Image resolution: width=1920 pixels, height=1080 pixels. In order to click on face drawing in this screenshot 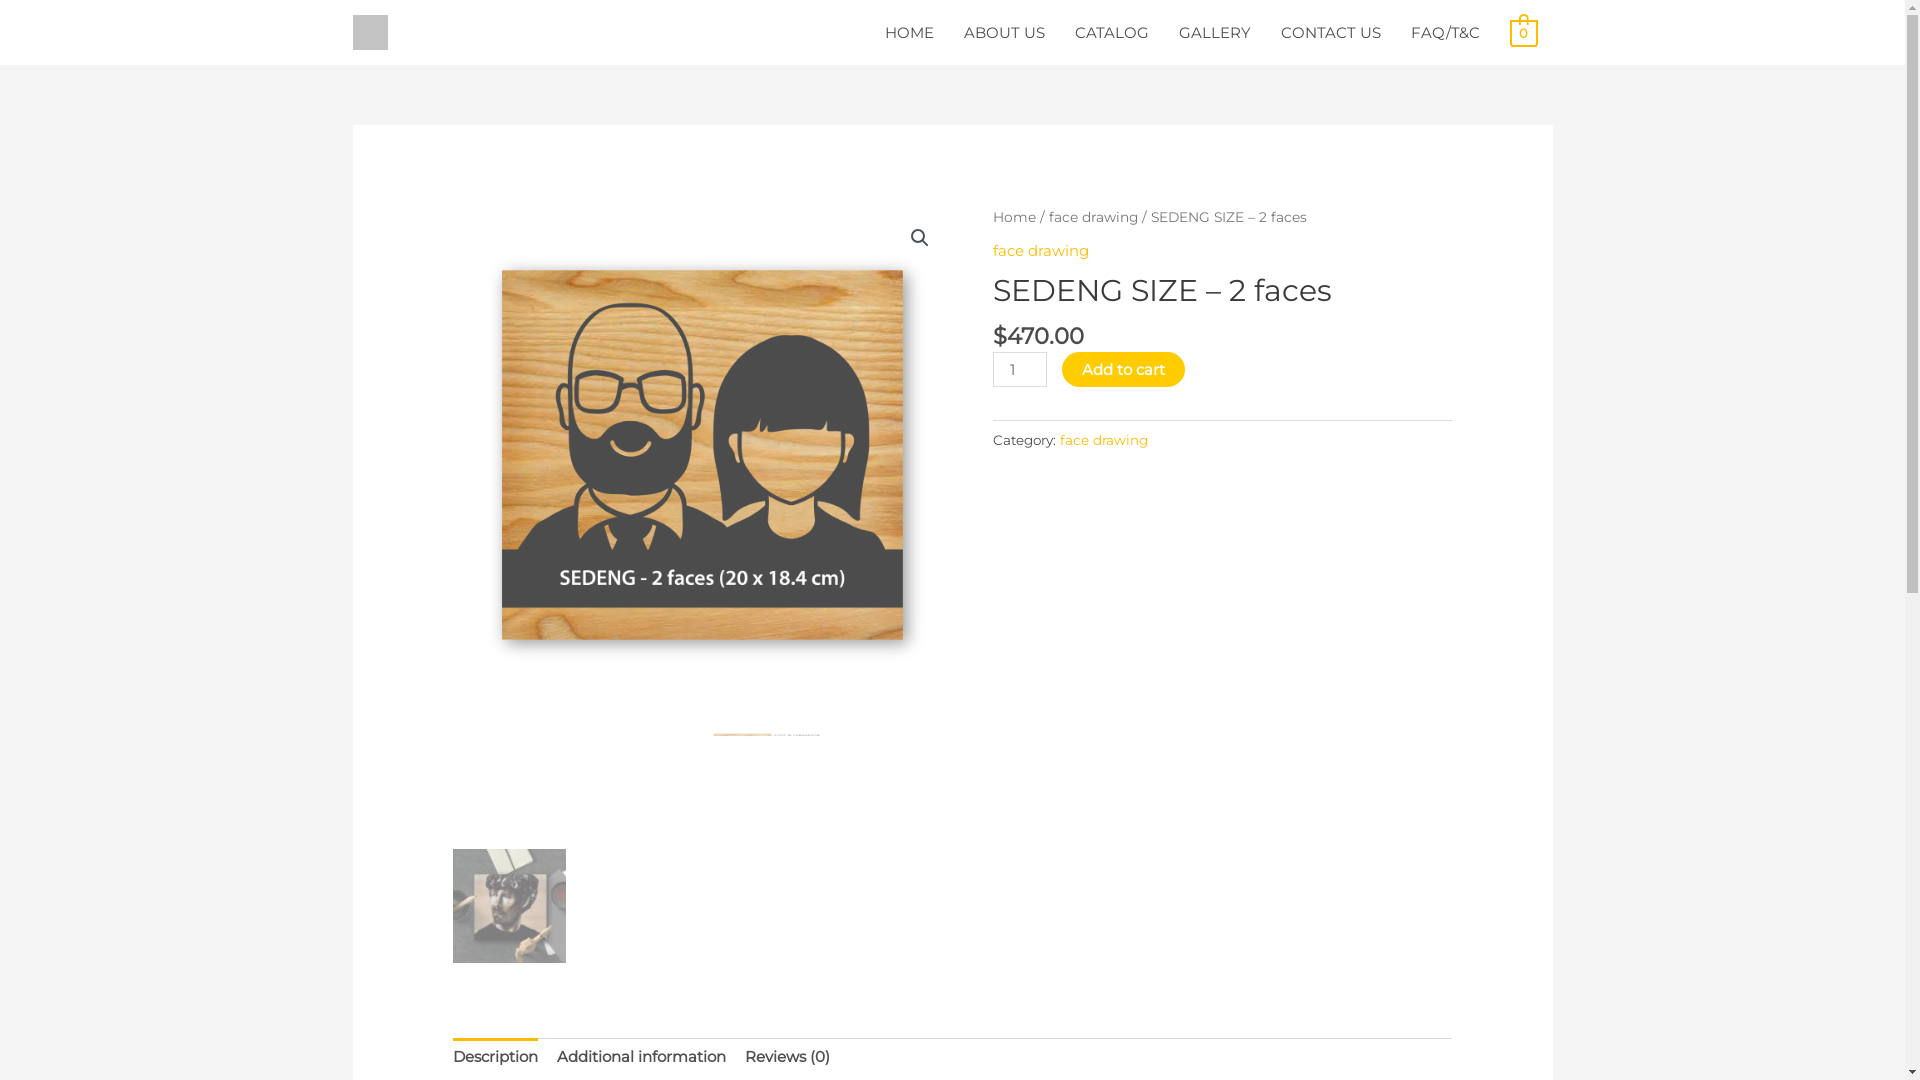, I will do `click(1040, 250)`.